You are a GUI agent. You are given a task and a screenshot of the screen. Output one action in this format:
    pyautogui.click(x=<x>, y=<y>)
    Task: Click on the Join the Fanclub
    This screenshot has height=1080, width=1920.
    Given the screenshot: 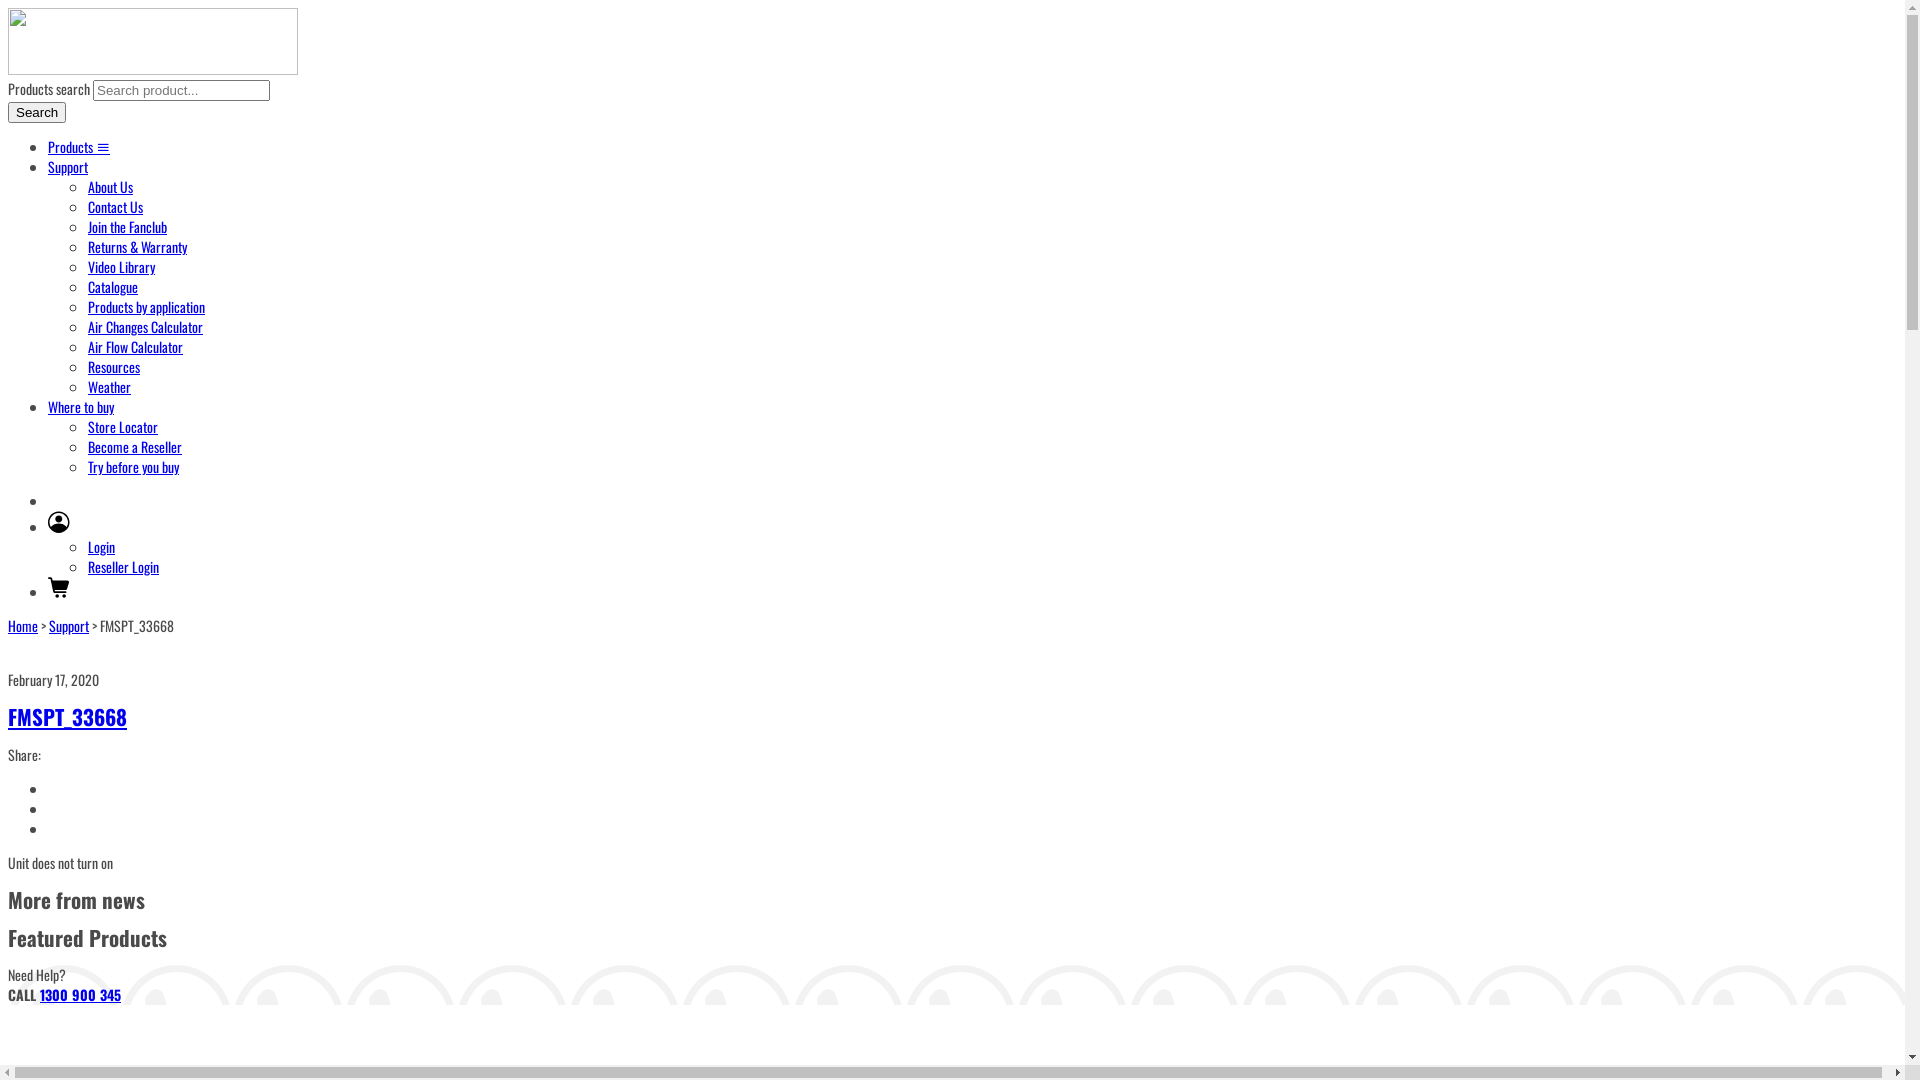 What is the action you would take?
    pyautogui.click(x=128, y=226)
    